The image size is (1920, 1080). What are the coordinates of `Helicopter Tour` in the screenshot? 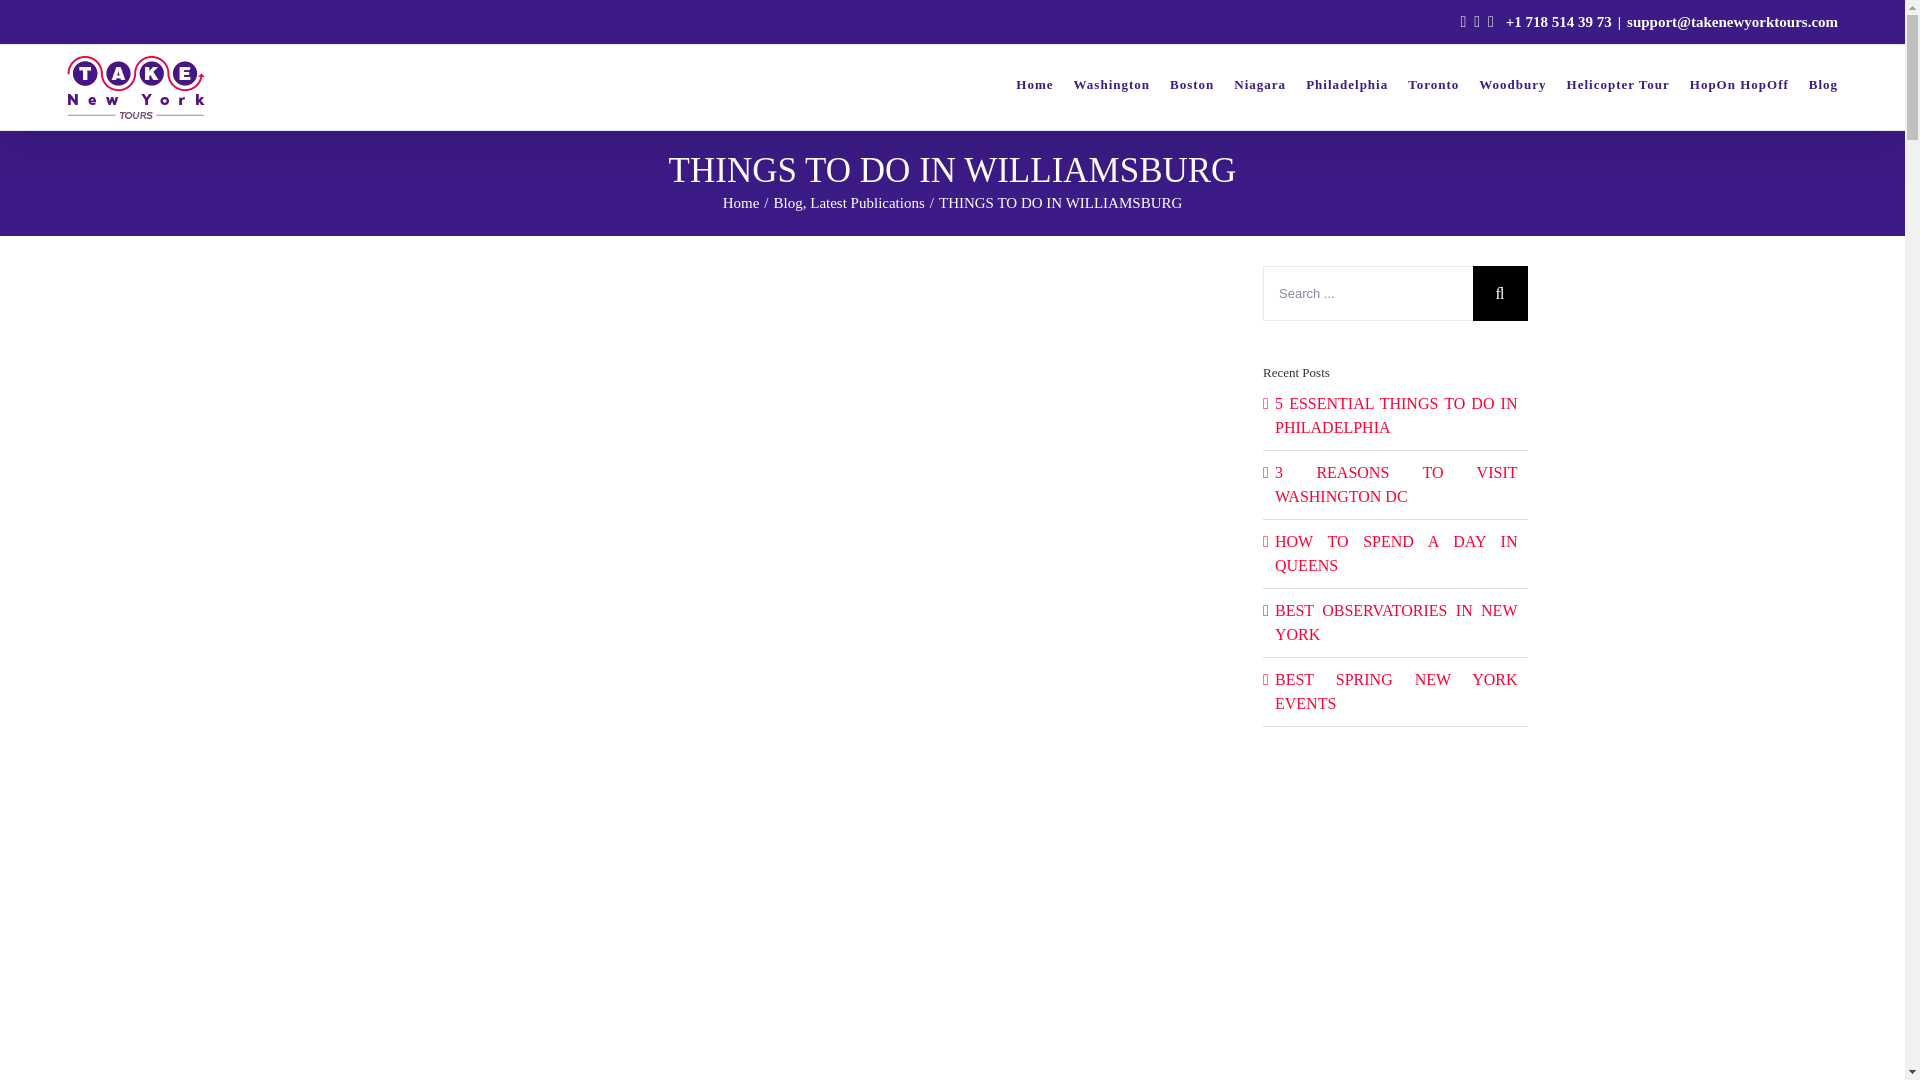 It's located at (1618, 84).